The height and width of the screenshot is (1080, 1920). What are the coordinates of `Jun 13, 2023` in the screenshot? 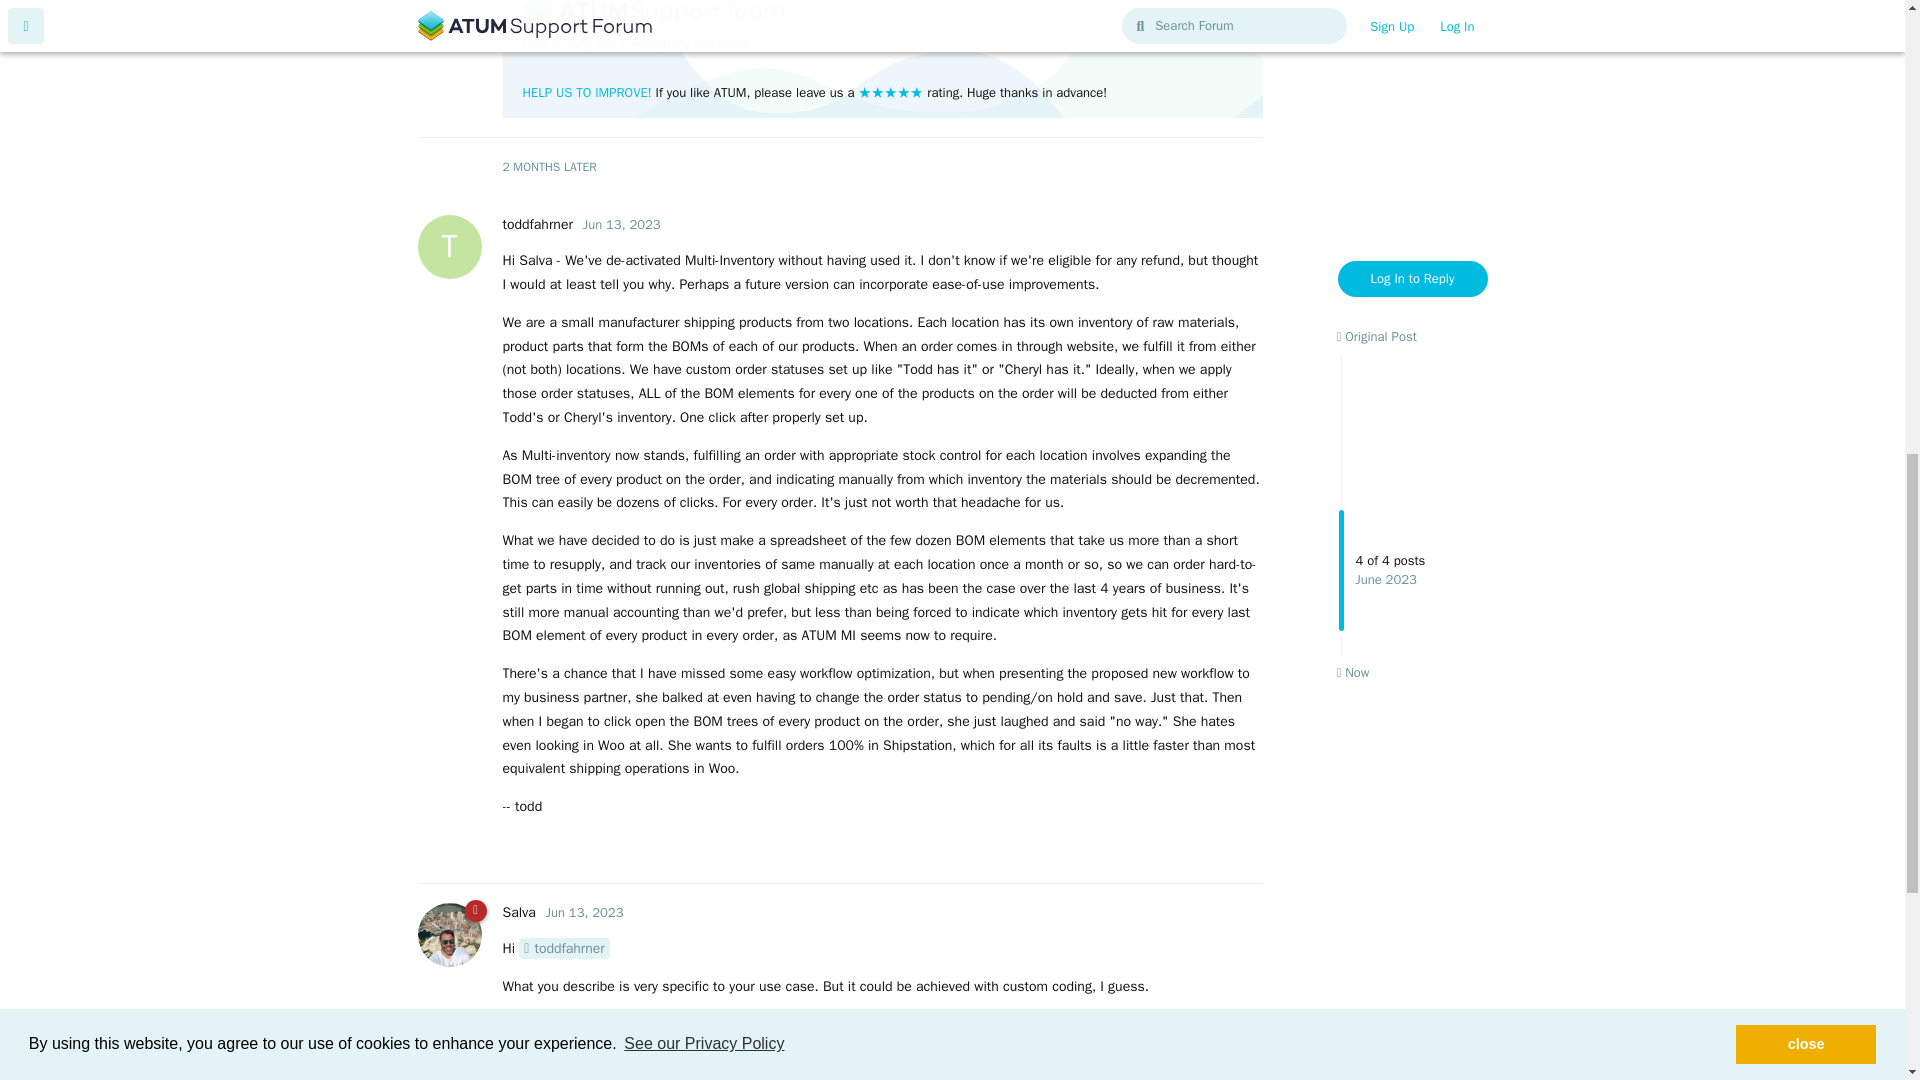 It's located at (622, 224).